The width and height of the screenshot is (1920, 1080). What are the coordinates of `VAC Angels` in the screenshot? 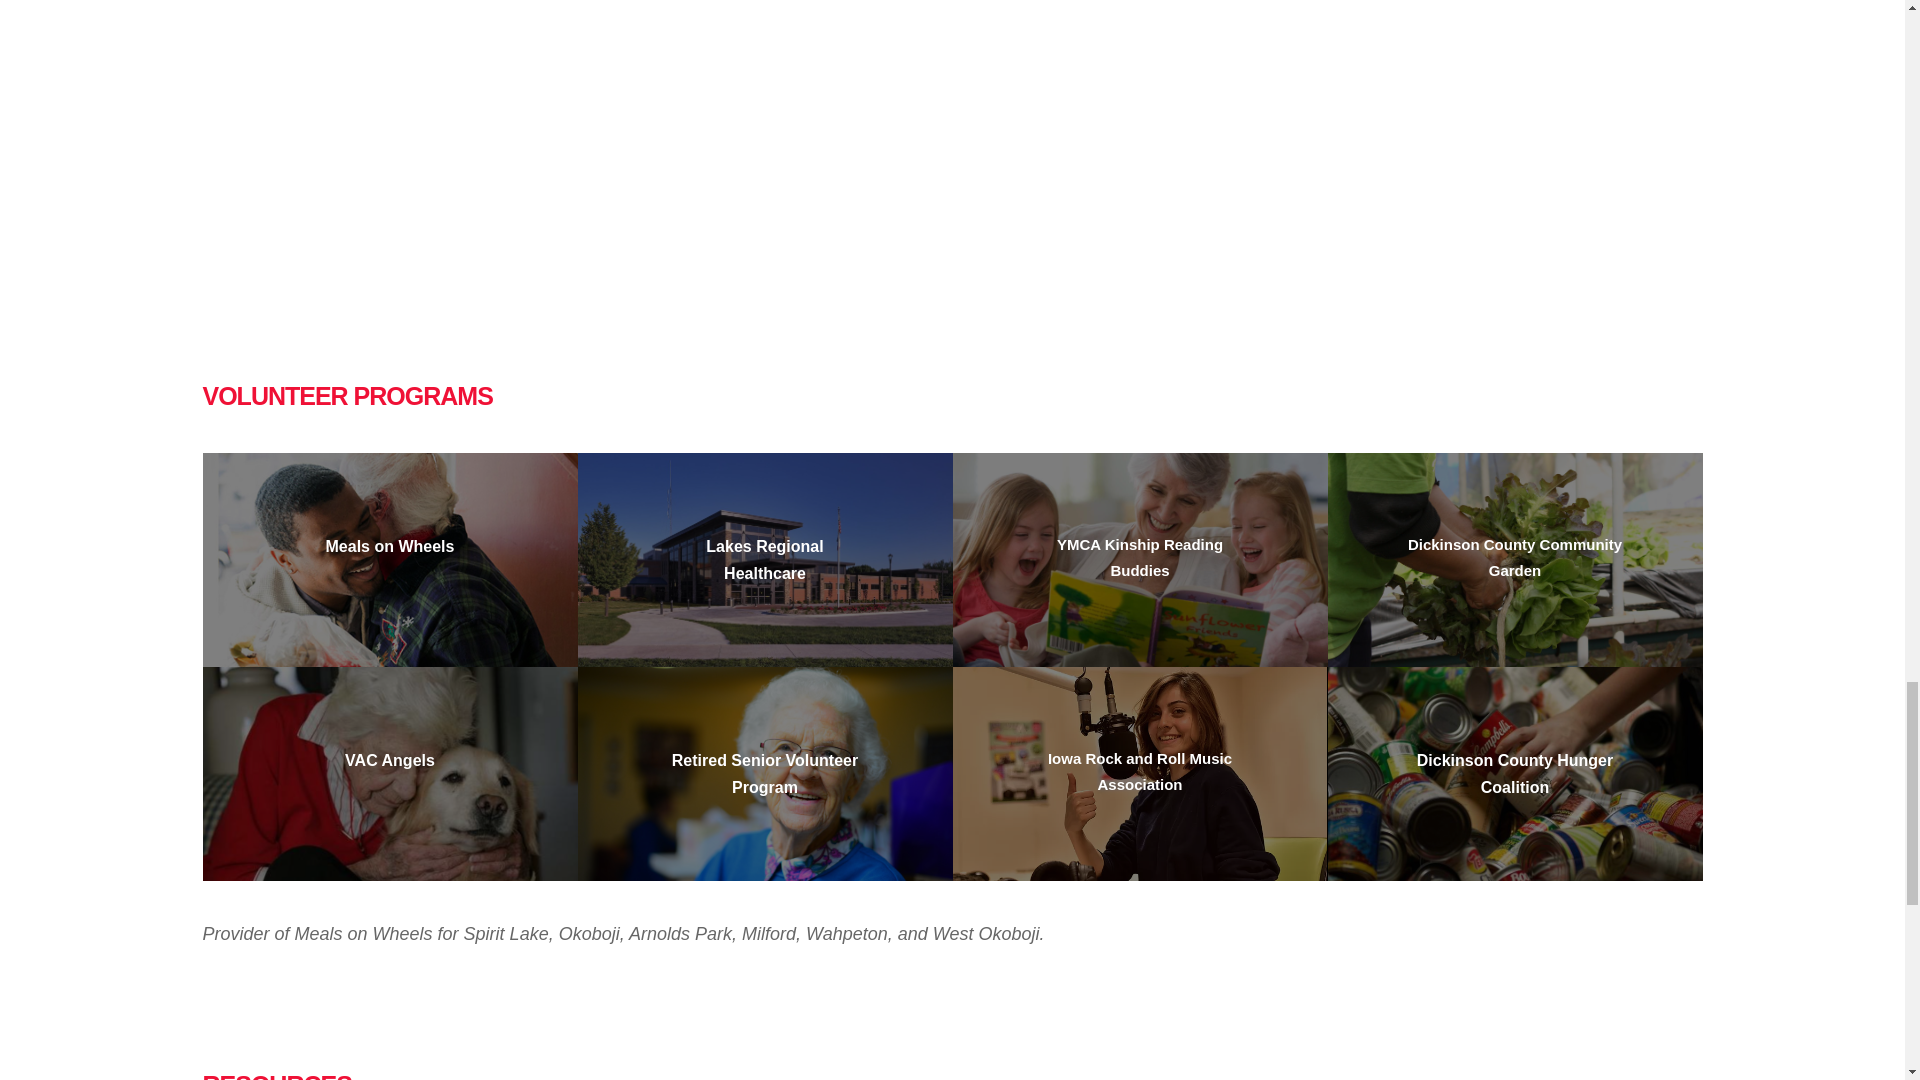 It's located at (390, 760).